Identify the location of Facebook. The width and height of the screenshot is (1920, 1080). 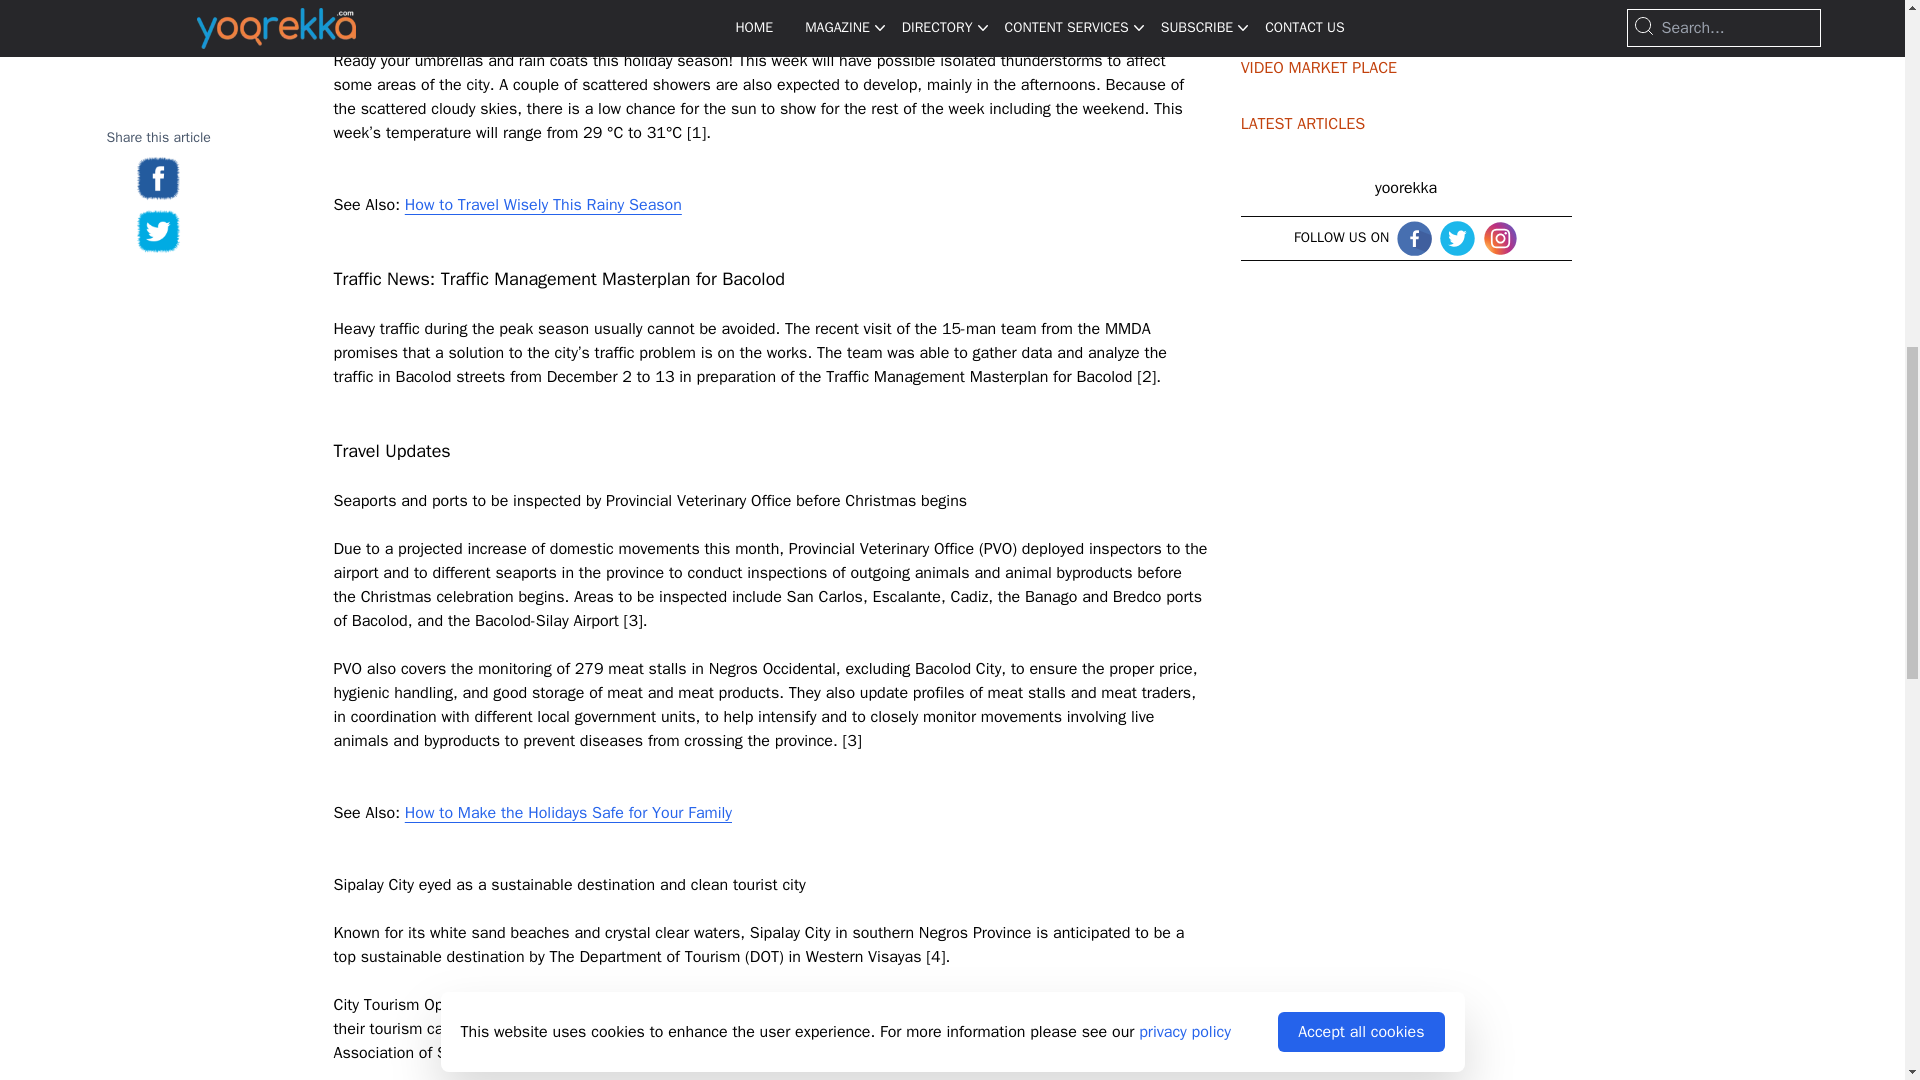
(1414, 238).